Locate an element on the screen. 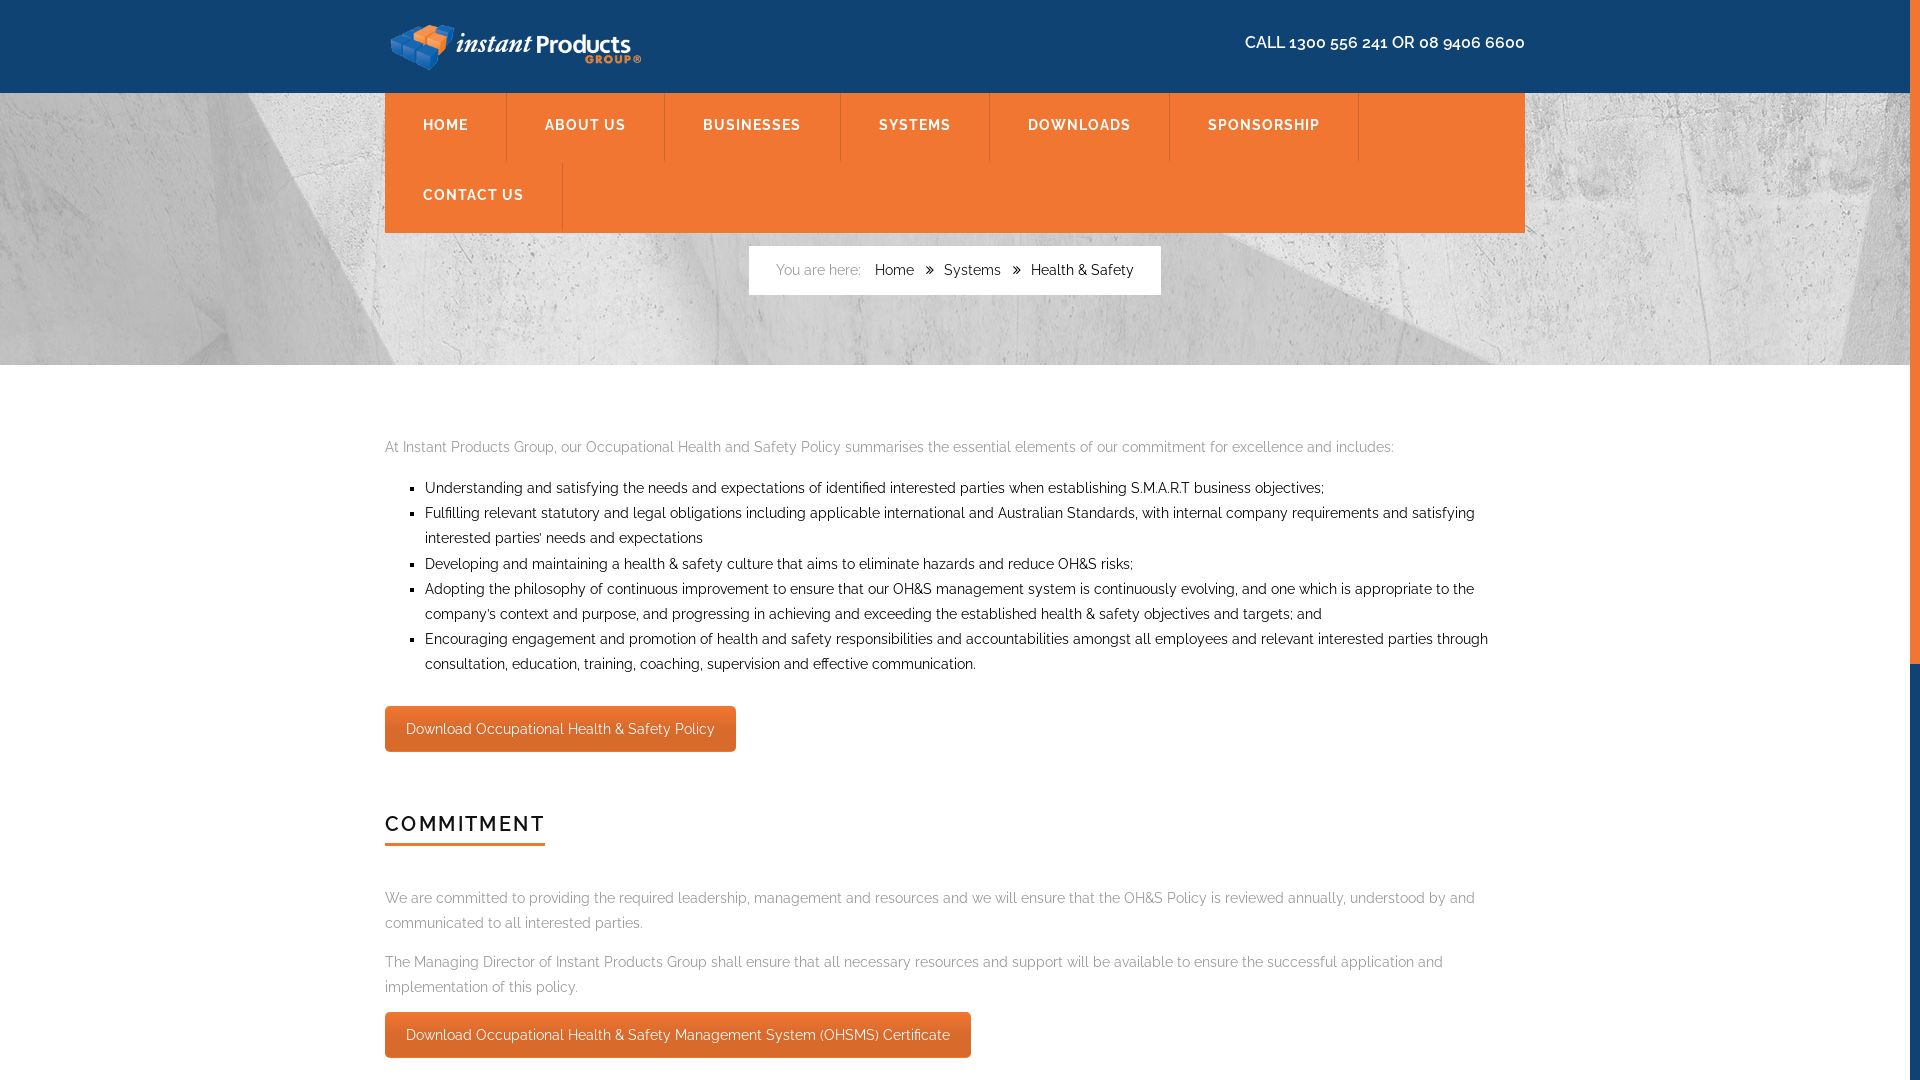 Image resolution: width=1920 pixels, height=1080 pixels. 08 9406 6600 is located at coordinates (1472, 42).